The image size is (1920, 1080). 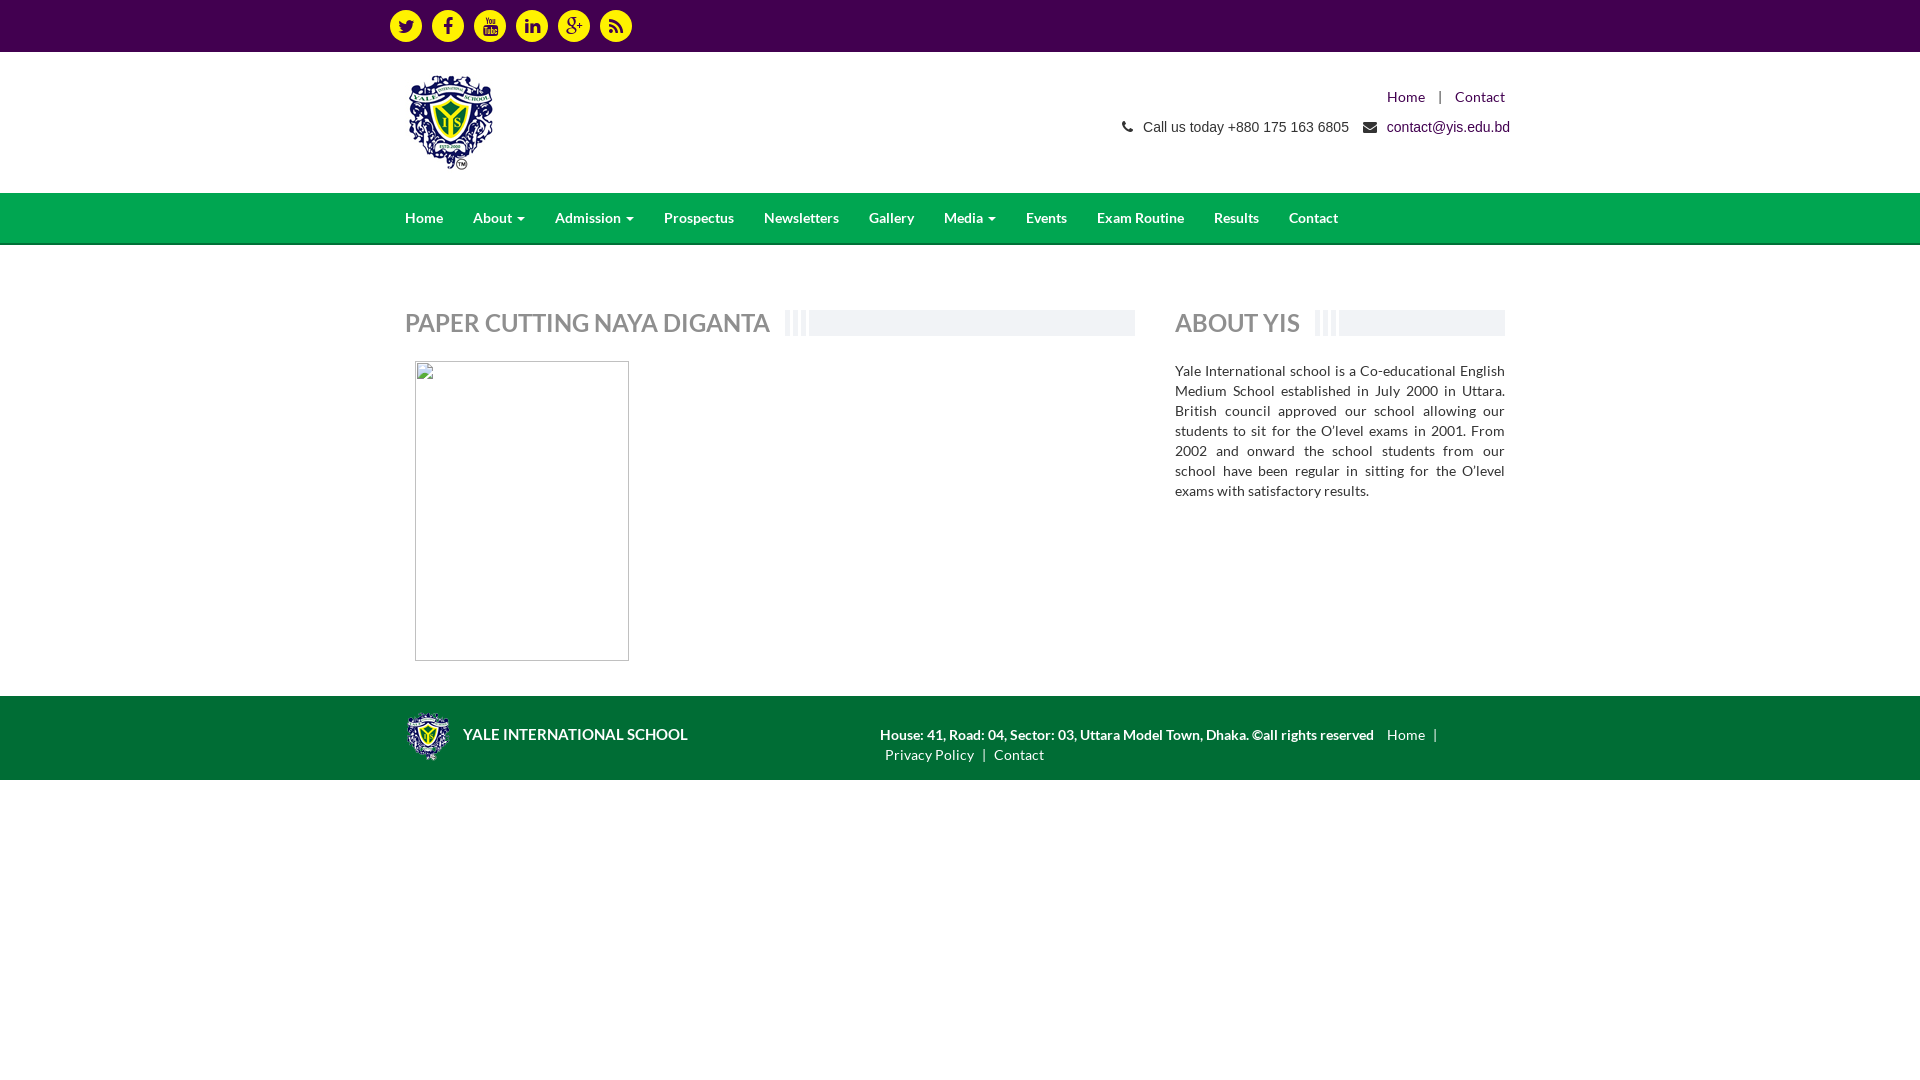 What do you see at coordinates (594, 218) in the screenshot?
I see `Admission` at bounding box center [594, 218].